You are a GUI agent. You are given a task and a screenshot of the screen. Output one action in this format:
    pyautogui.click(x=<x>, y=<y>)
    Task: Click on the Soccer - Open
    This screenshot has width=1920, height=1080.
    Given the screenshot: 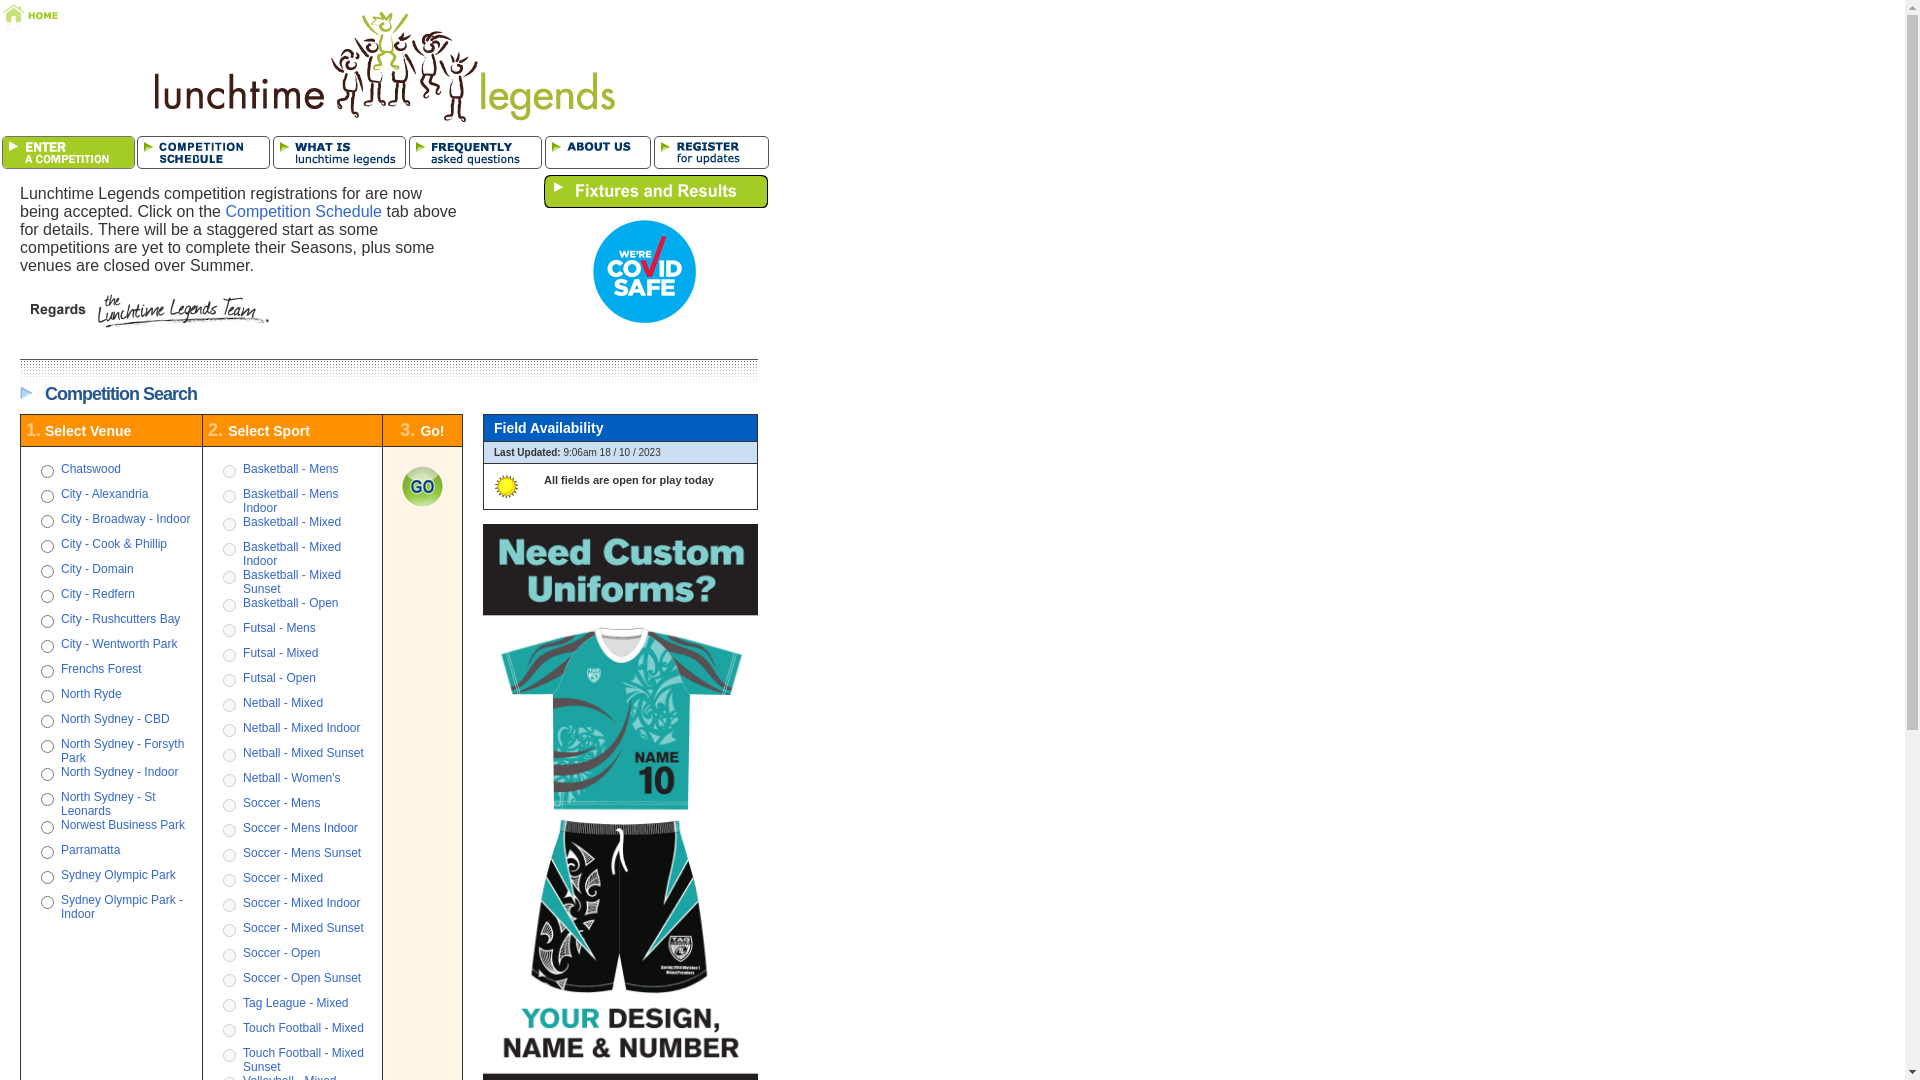 What is the action you would take?
    pyautogui.click(x=282, y=953)
    